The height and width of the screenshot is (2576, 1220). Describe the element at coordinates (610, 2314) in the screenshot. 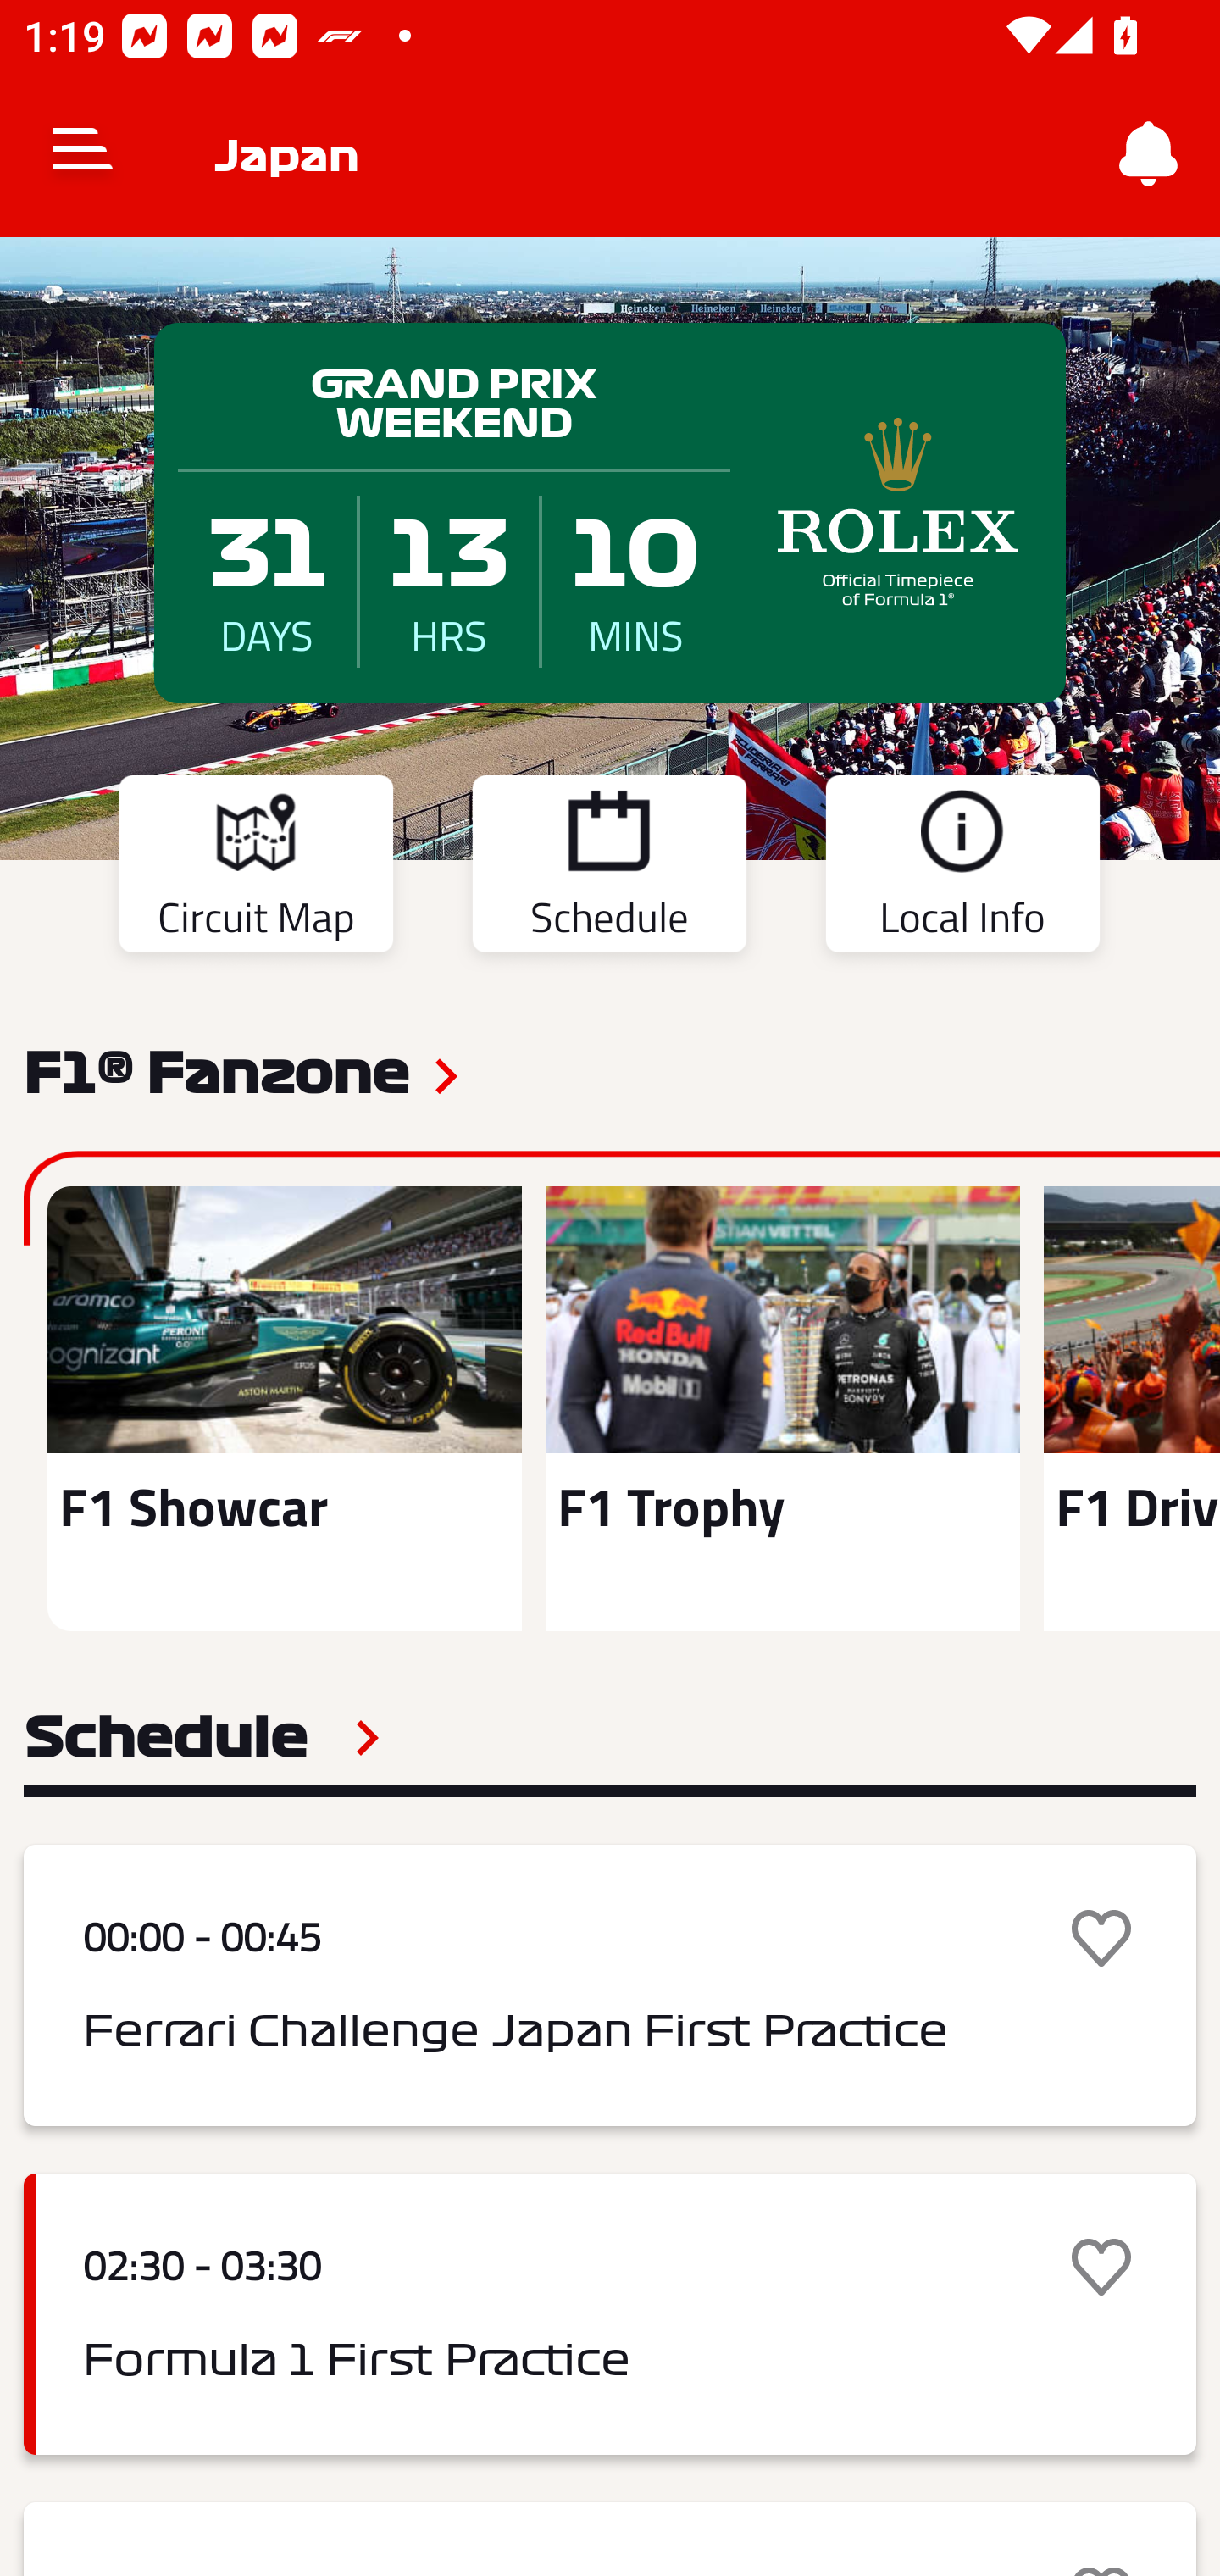

I see `02:30 - 03:30 Formula 1 First Practice` at that location.